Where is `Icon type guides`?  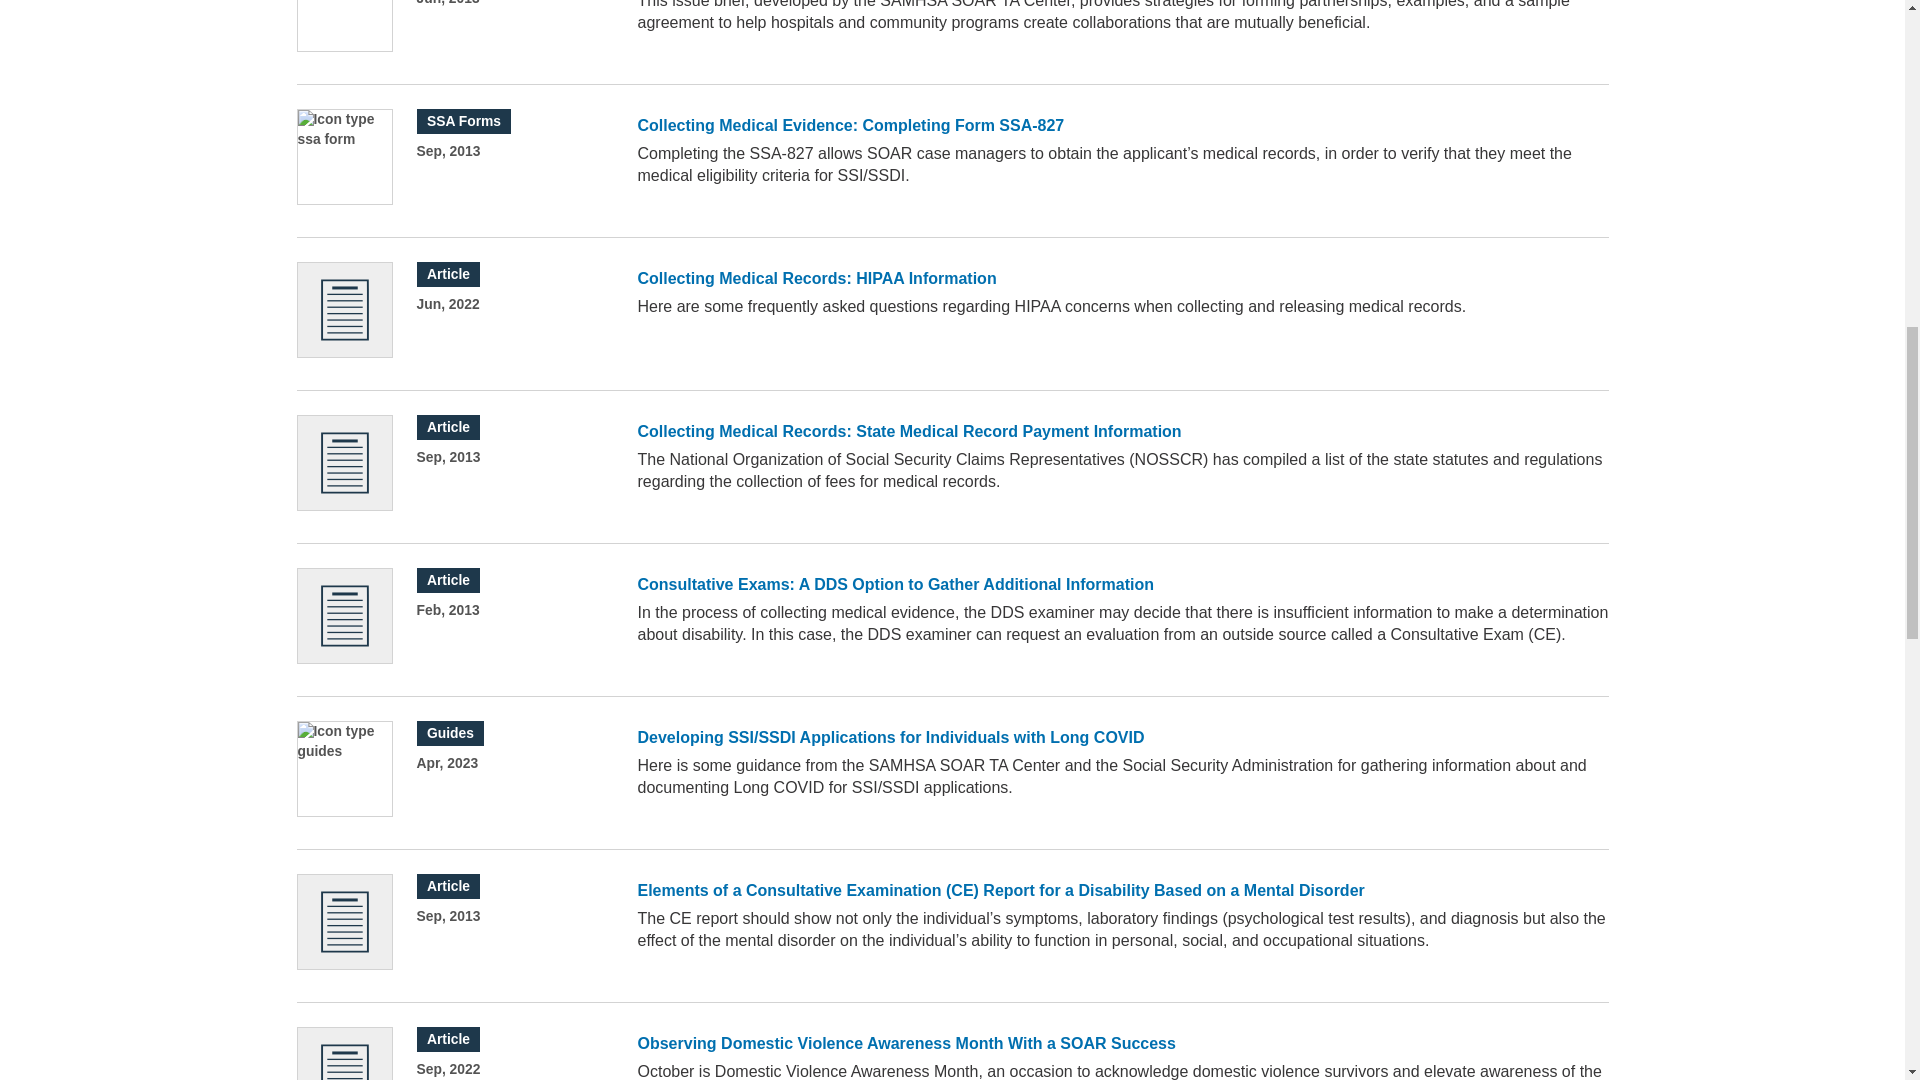
Icon type guides is located at coordinates (344, 769).